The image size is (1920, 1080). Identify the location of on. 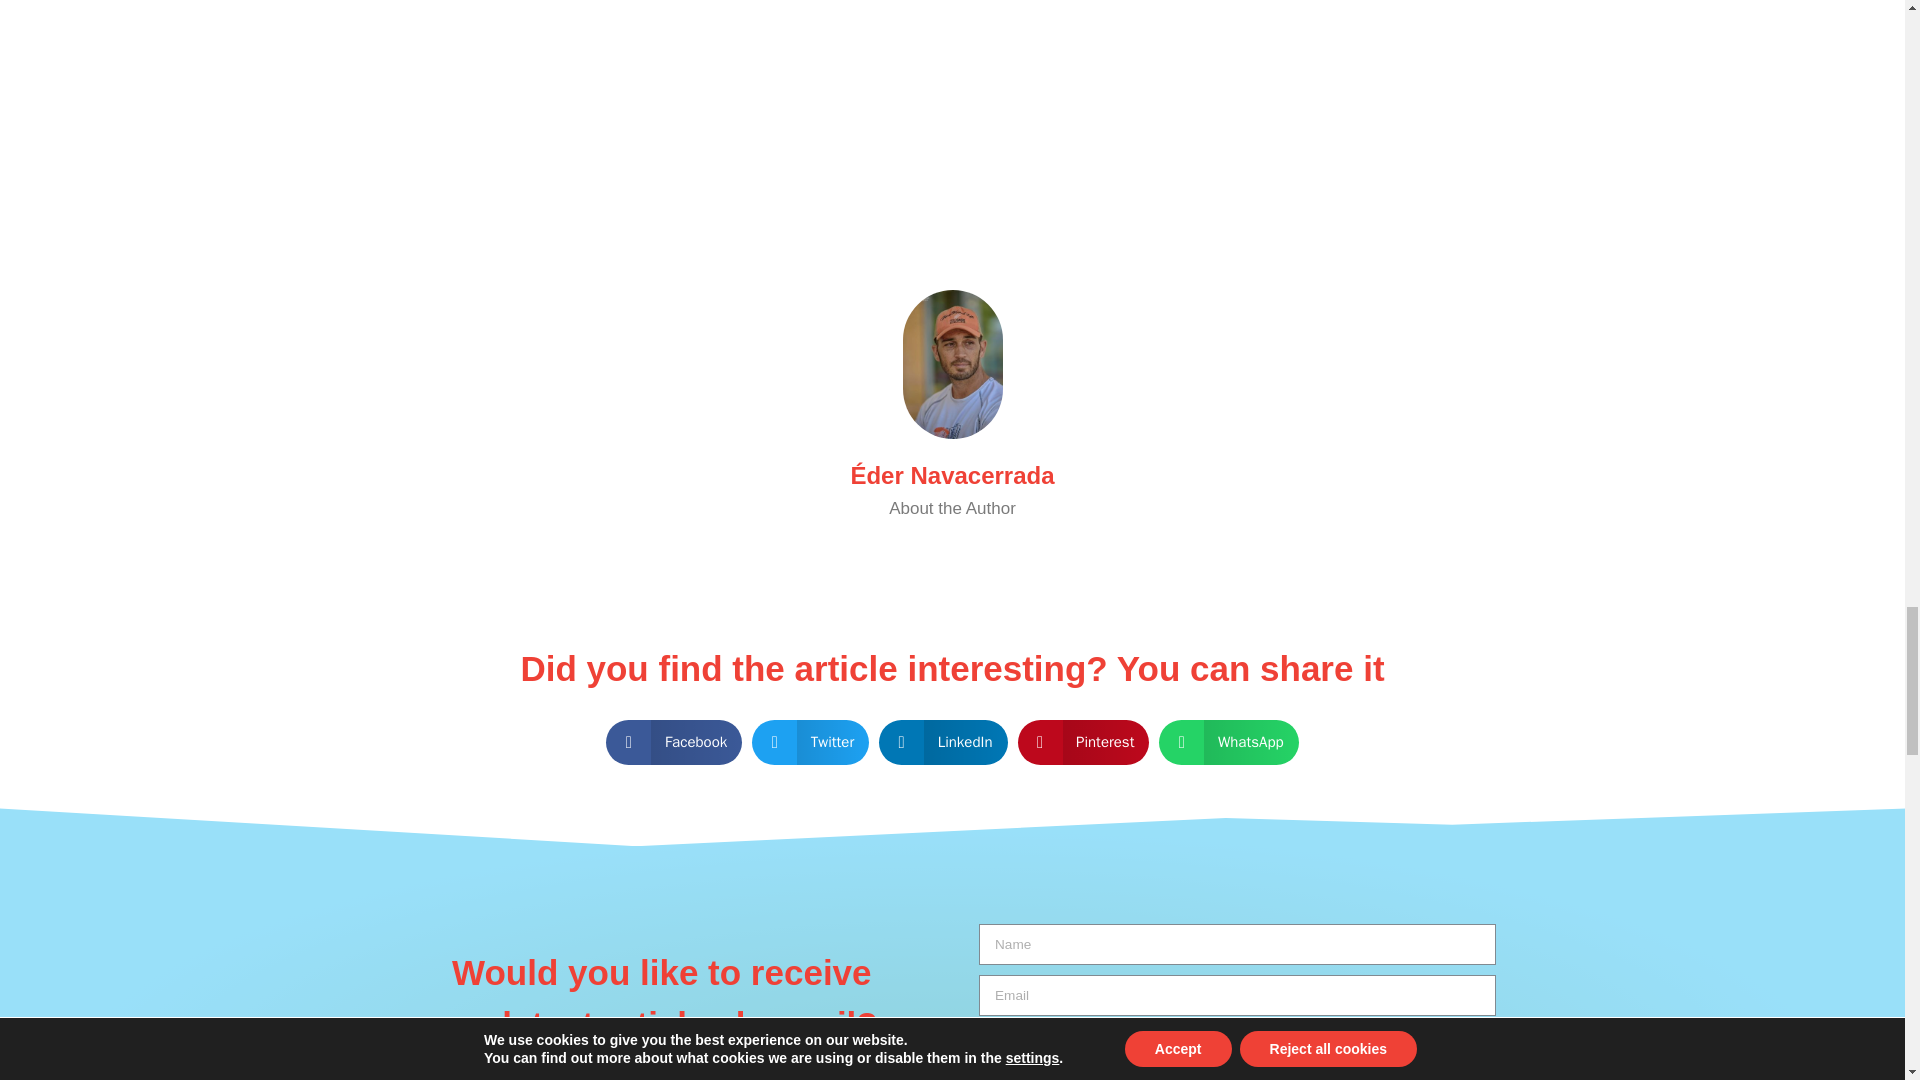
(986, 1038).